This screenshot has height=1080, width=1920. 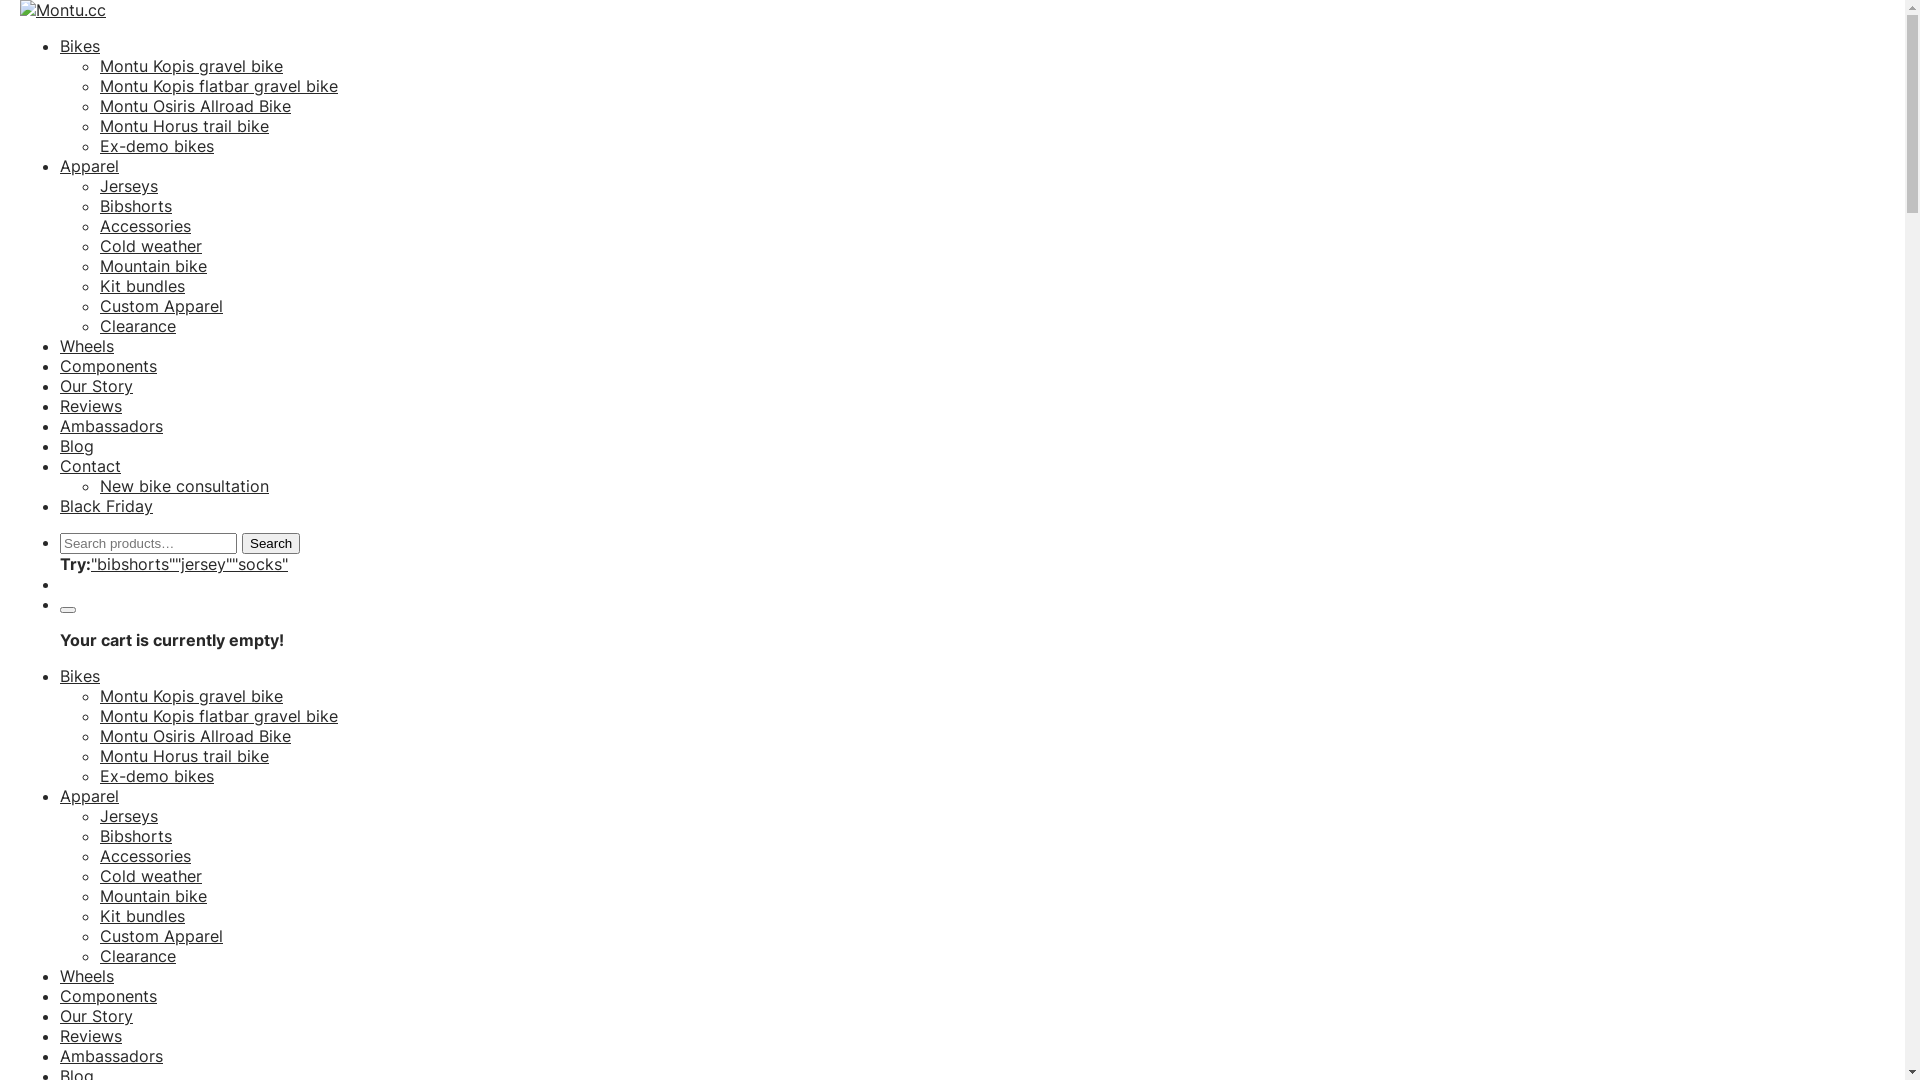 What do you see at coordinates (80, 676) in the screenshot?
I see `Bikes` at bounding box center [80, 676].